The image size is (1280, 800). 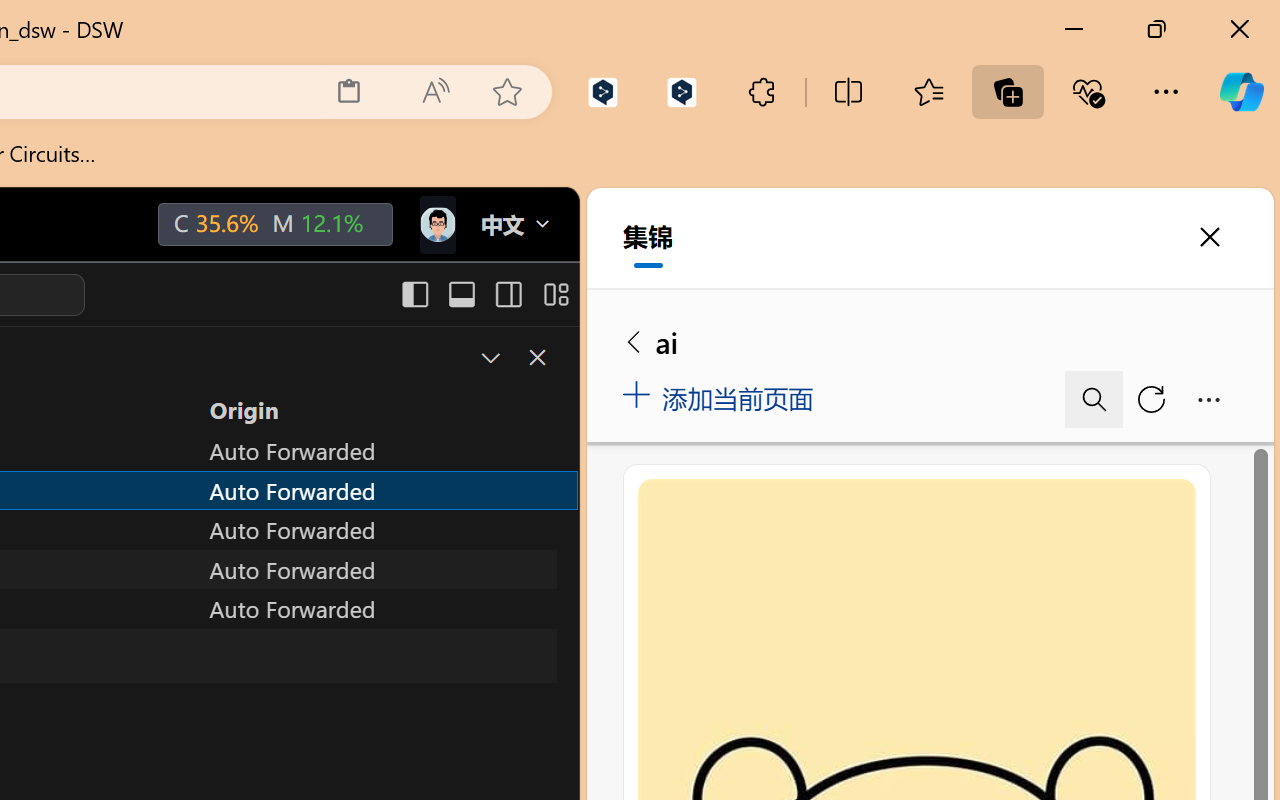 What do you see at coordinates (484, 294) in the screenshot?
I see `Title actions` at bounding box center [484, 294].